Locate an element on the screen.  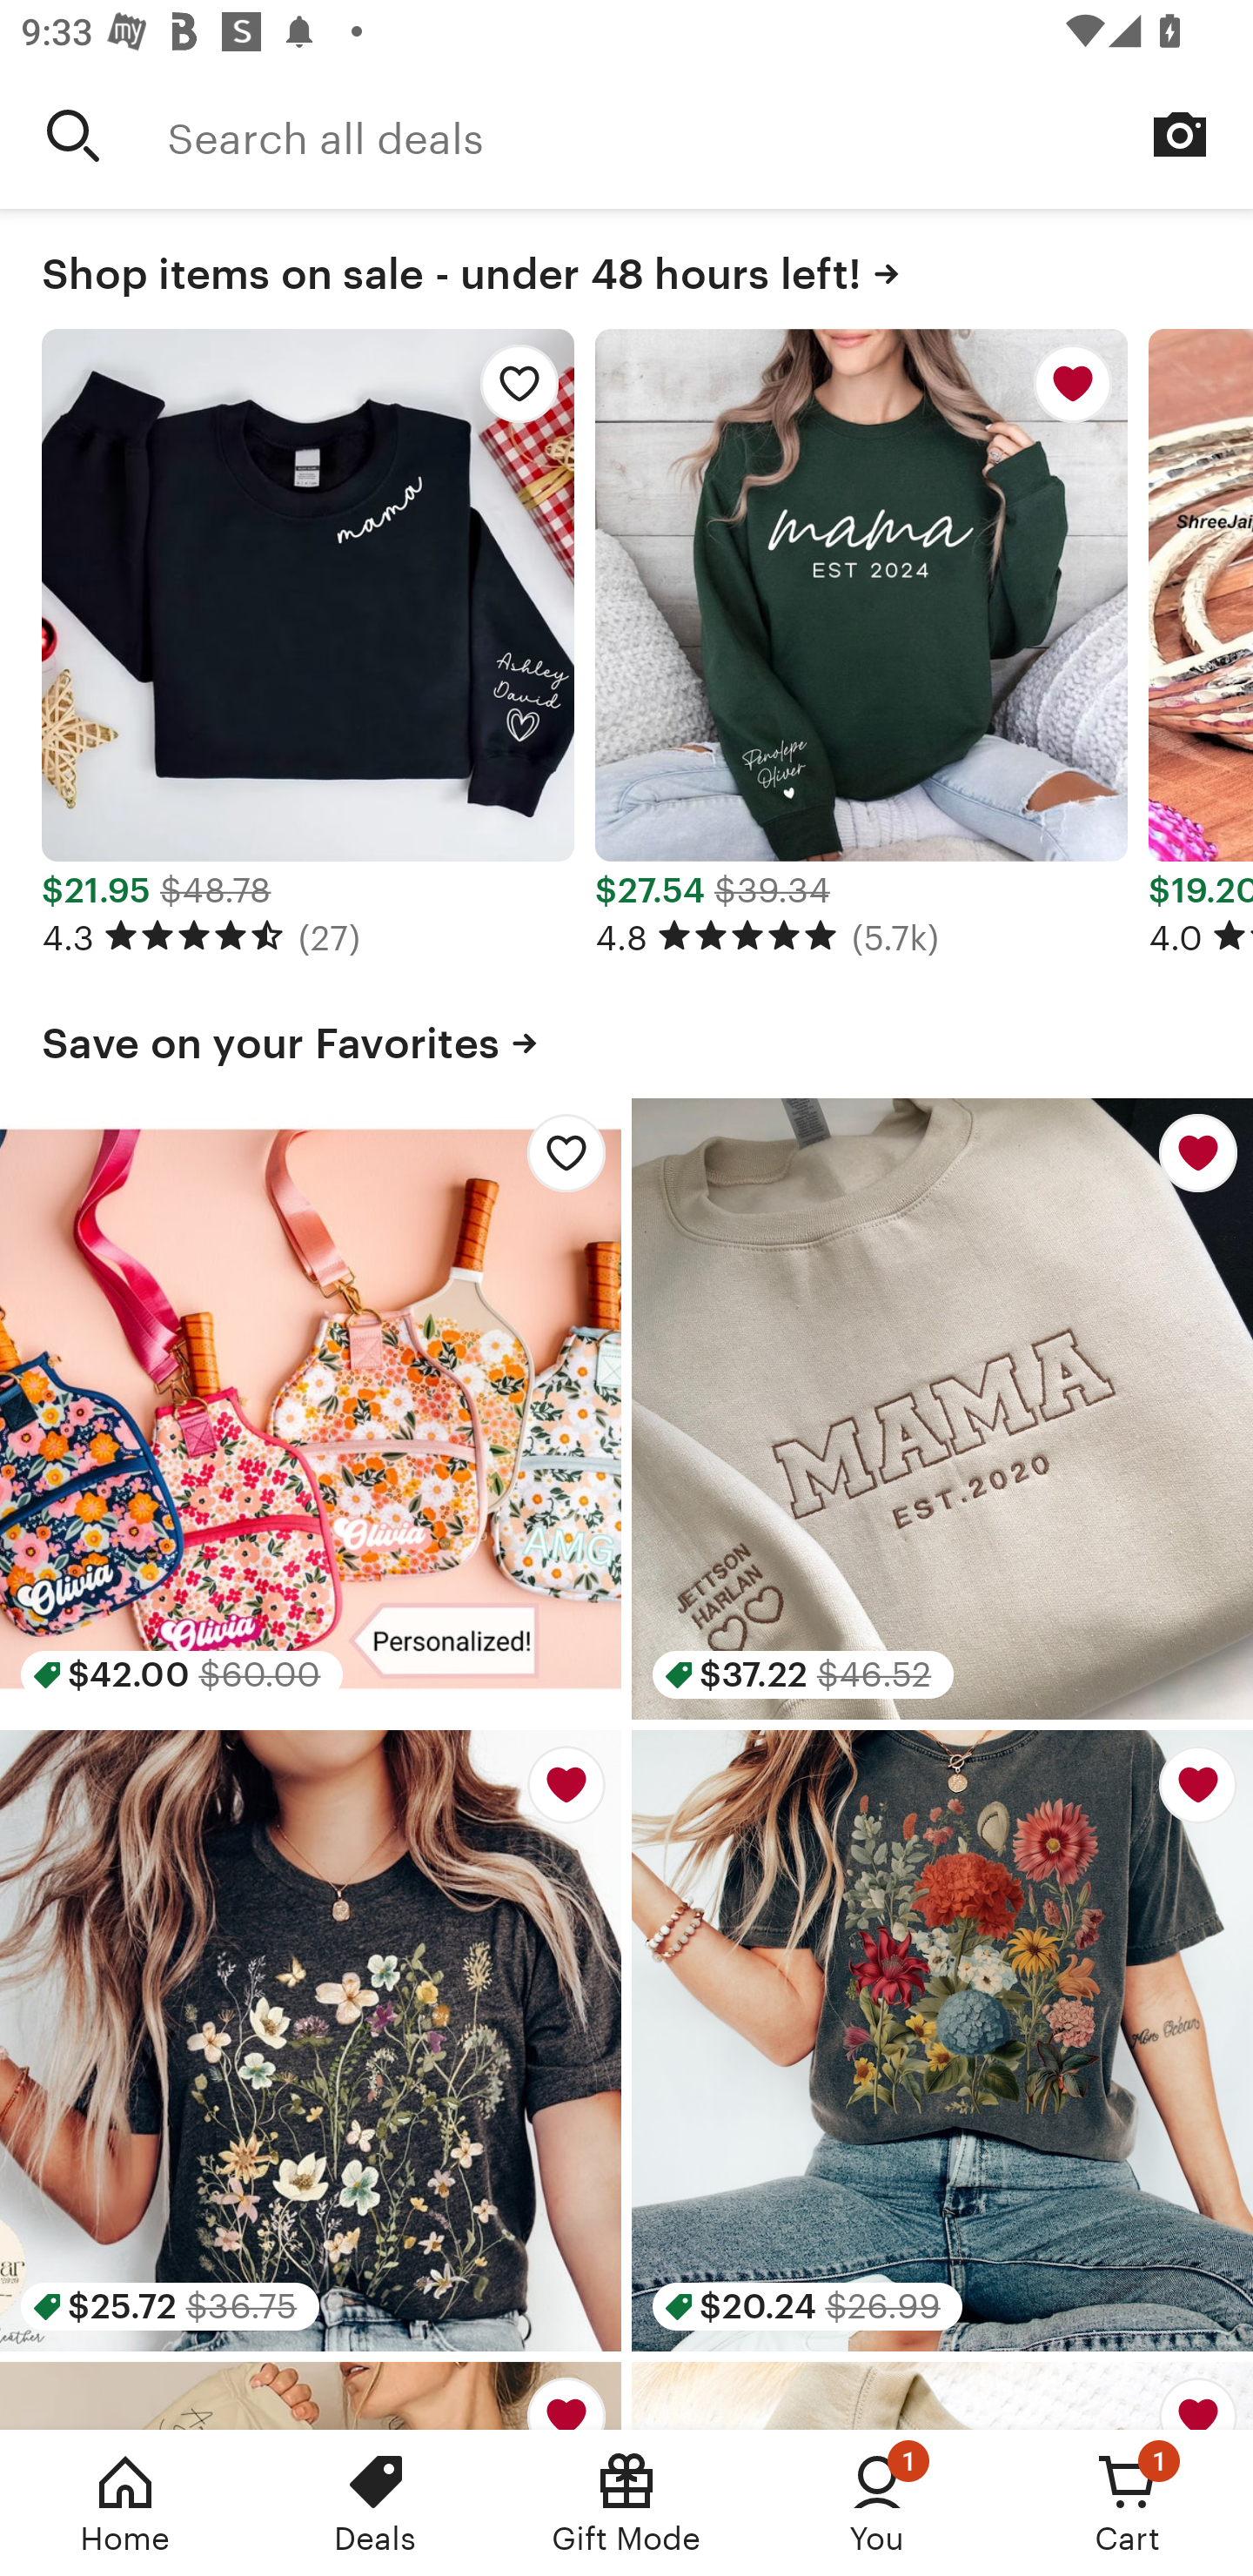
Shop items on sale - under 48 hours left! is located at coordinates (626, 268).